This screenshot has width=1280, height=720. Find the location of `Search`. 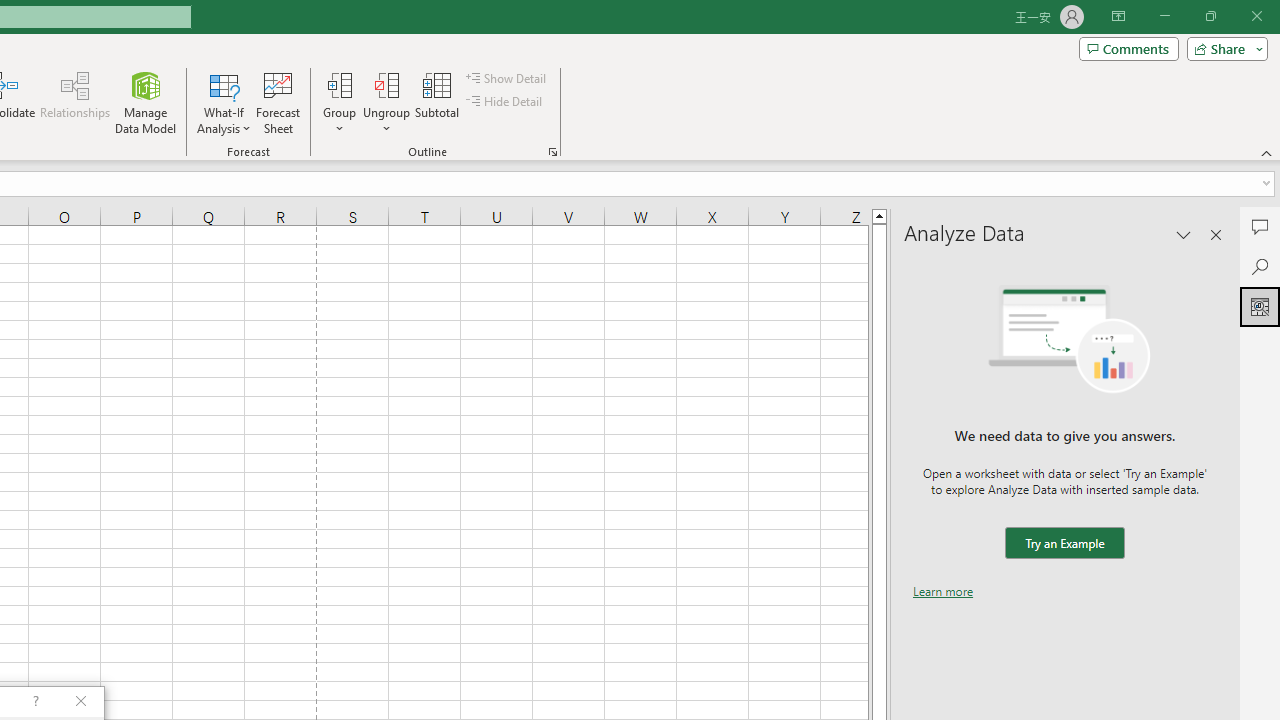

Search is located at coordinates (1260, 266).